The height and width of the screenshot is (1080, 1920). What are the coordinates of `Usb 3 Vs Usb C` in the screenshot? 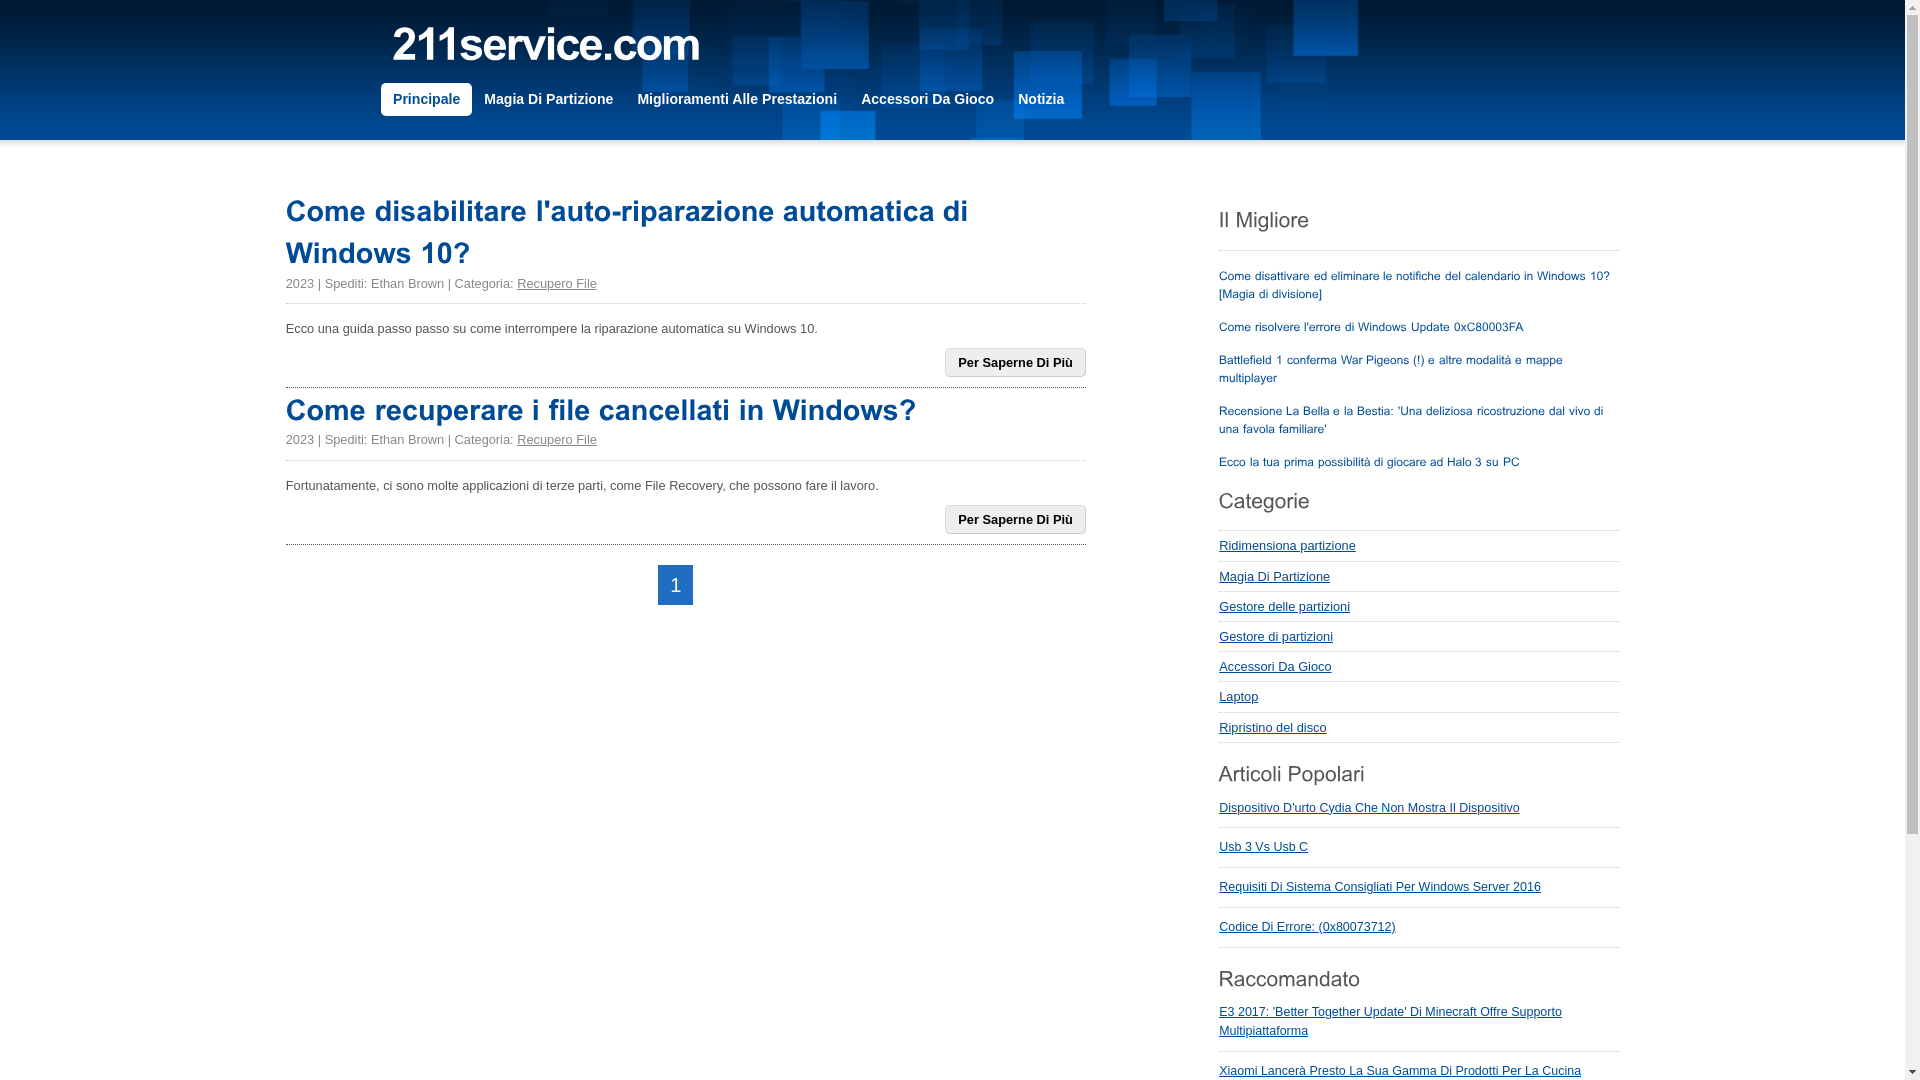 It's located at (1264, 847).